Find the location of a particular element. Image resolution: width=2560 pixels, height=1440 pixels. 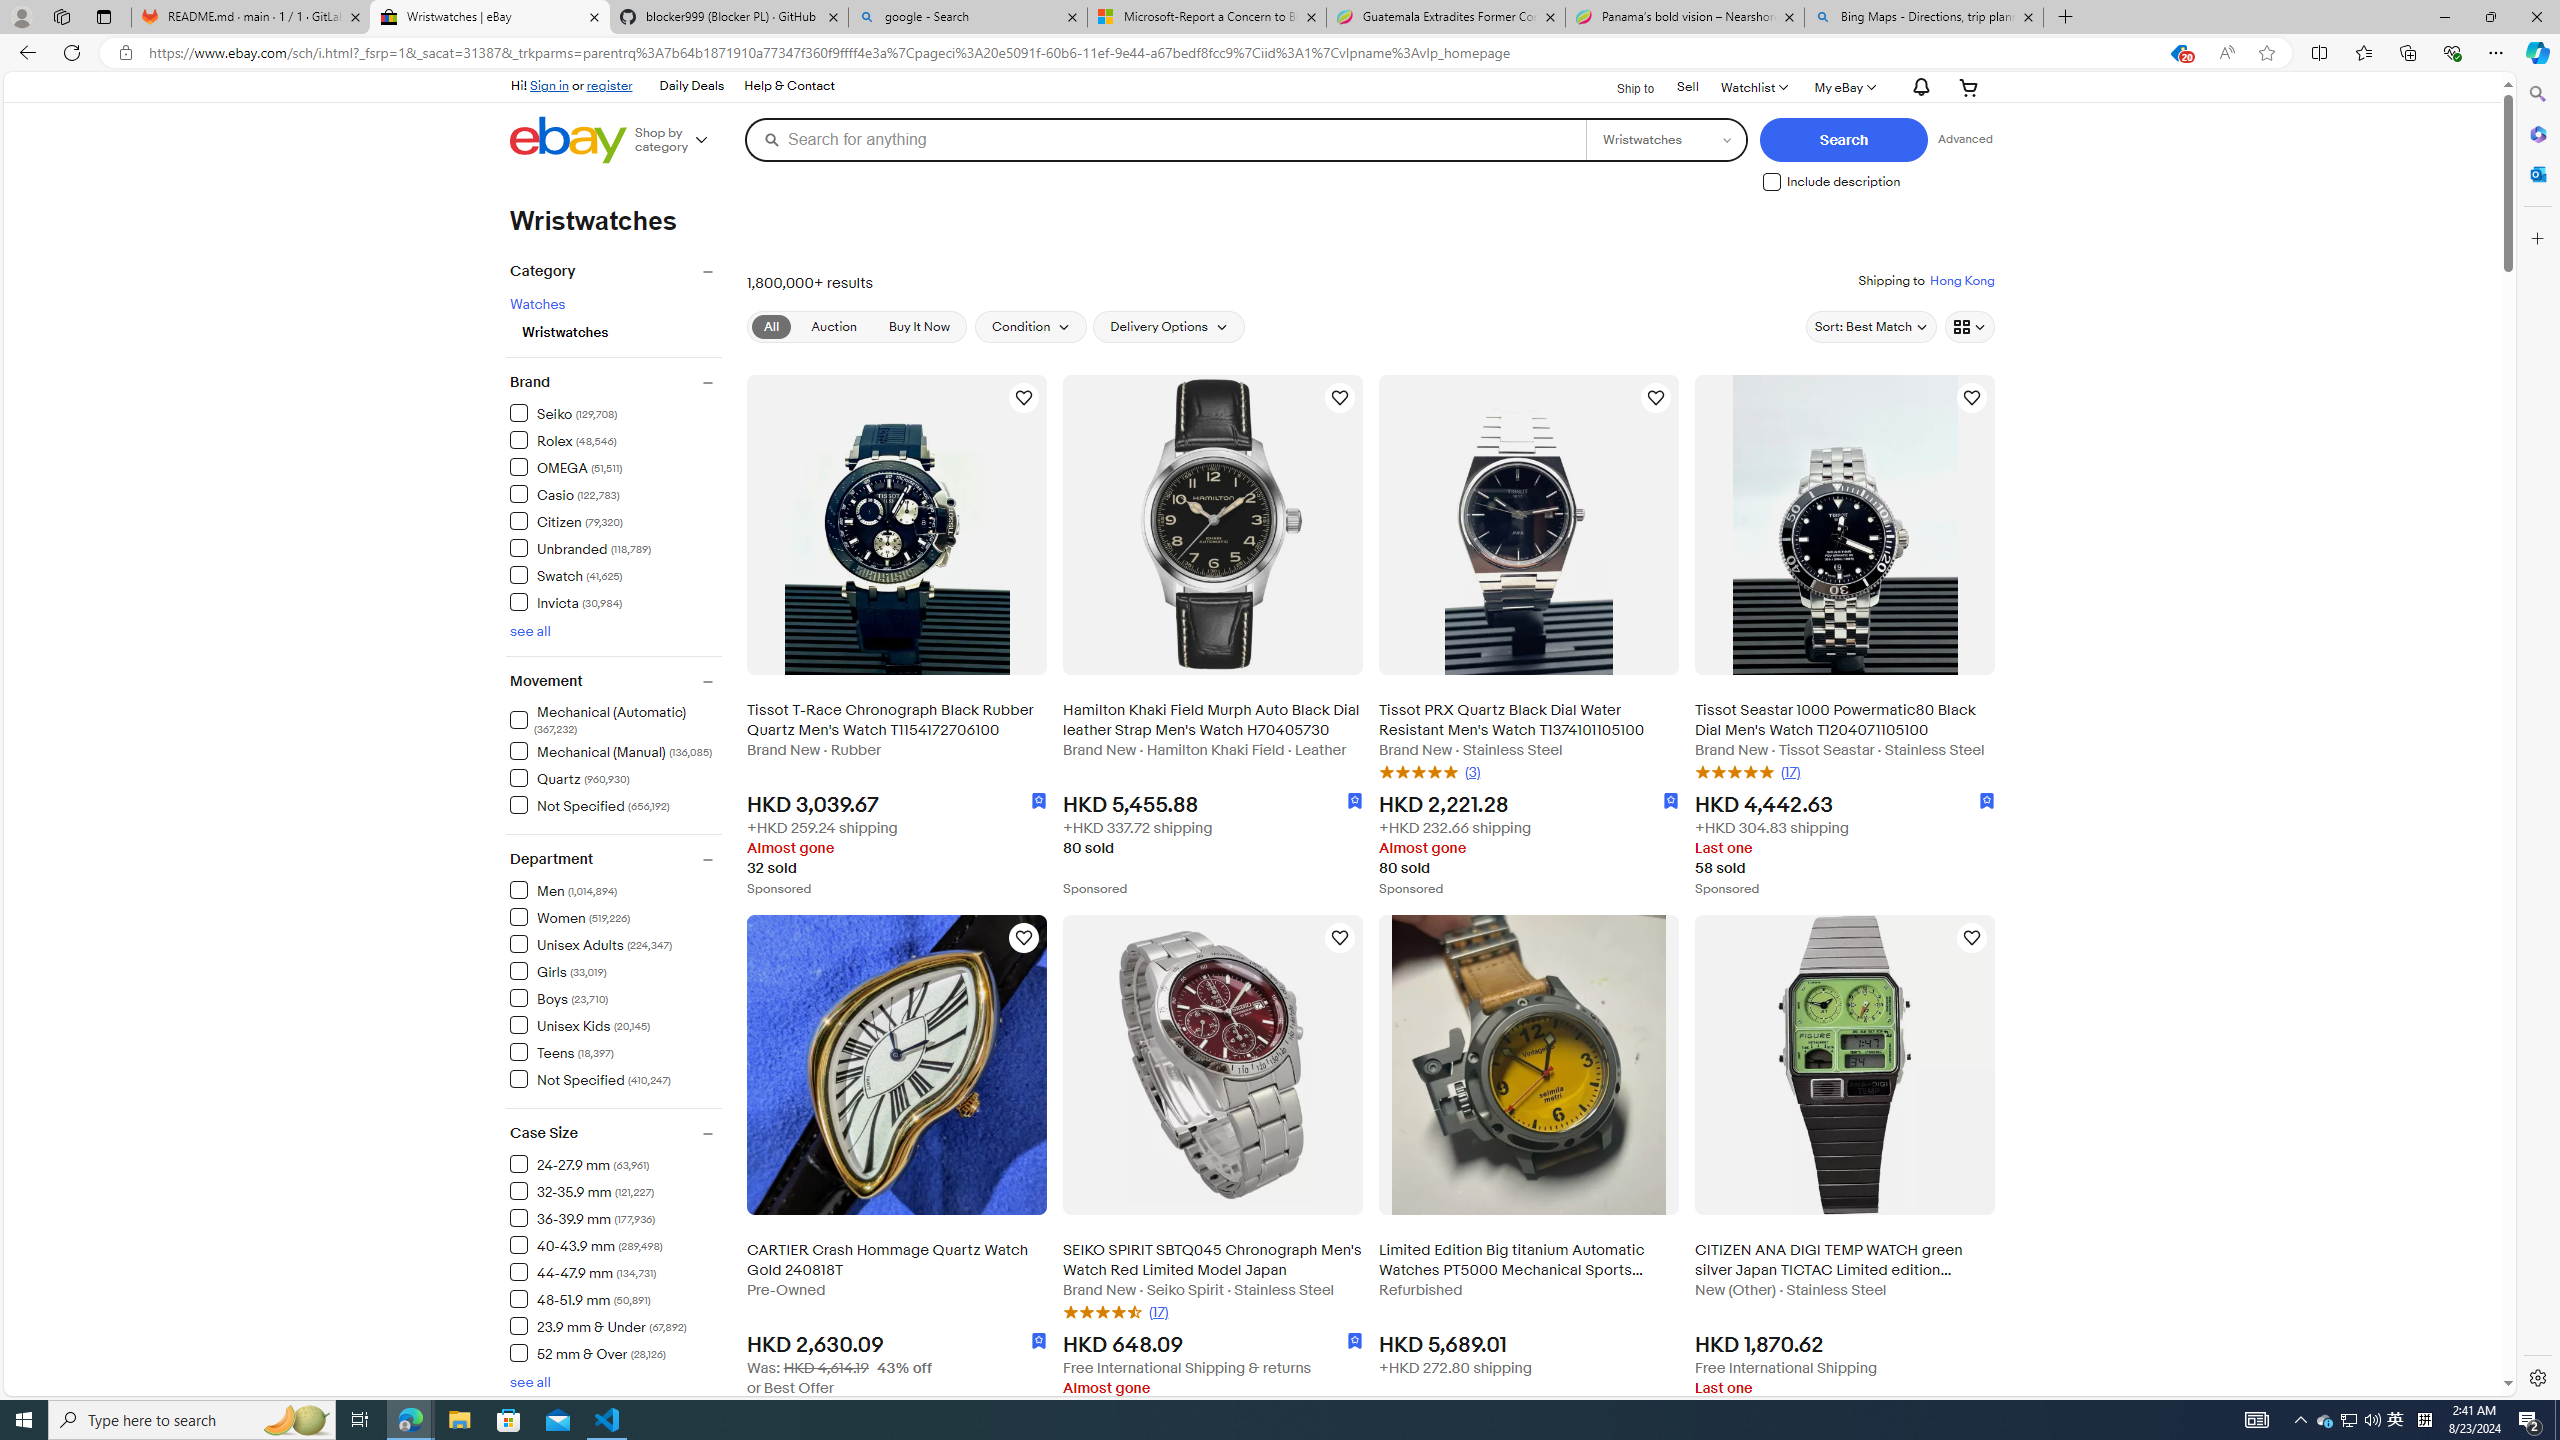

Unbranded (118,789) Items is located at coordinates (580, 548).